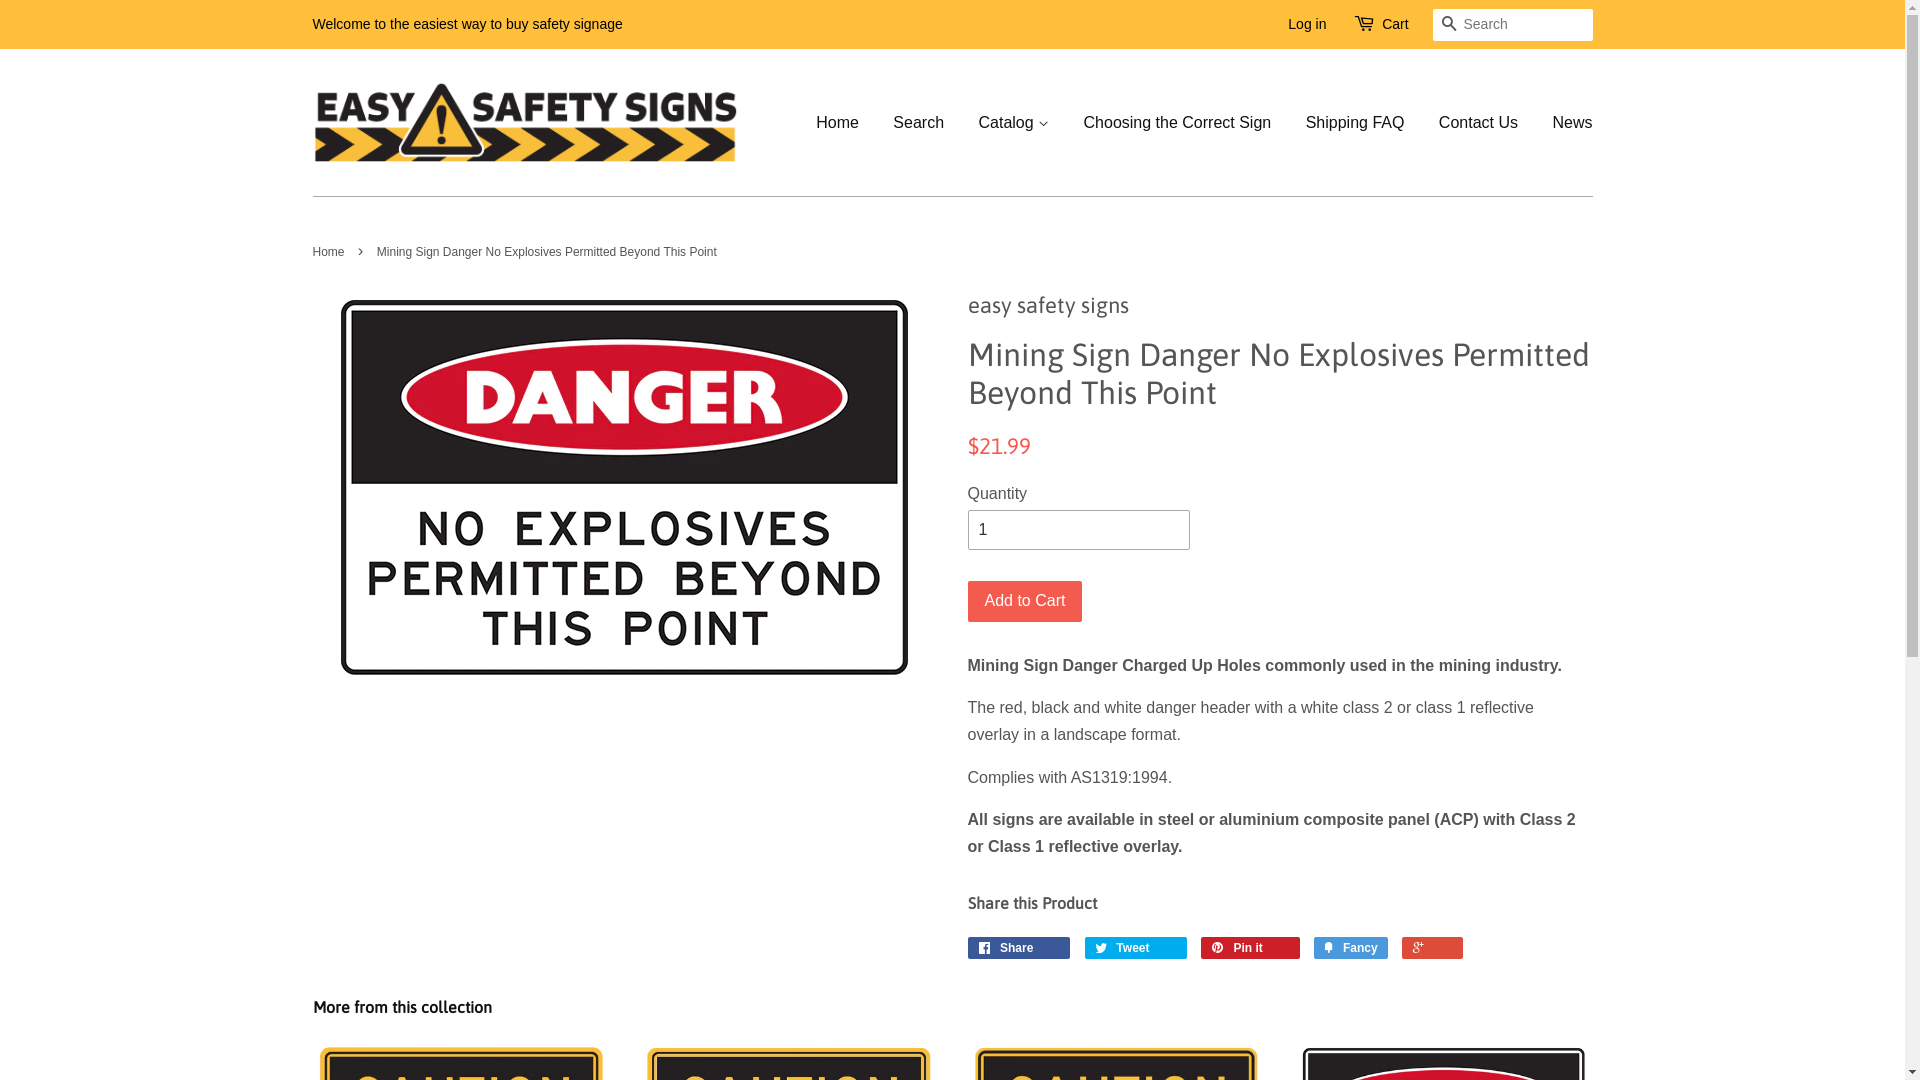  What do you see at coordinates (918, 122) in the screenshot?
I see `Search` at bounding box center [918, 122].